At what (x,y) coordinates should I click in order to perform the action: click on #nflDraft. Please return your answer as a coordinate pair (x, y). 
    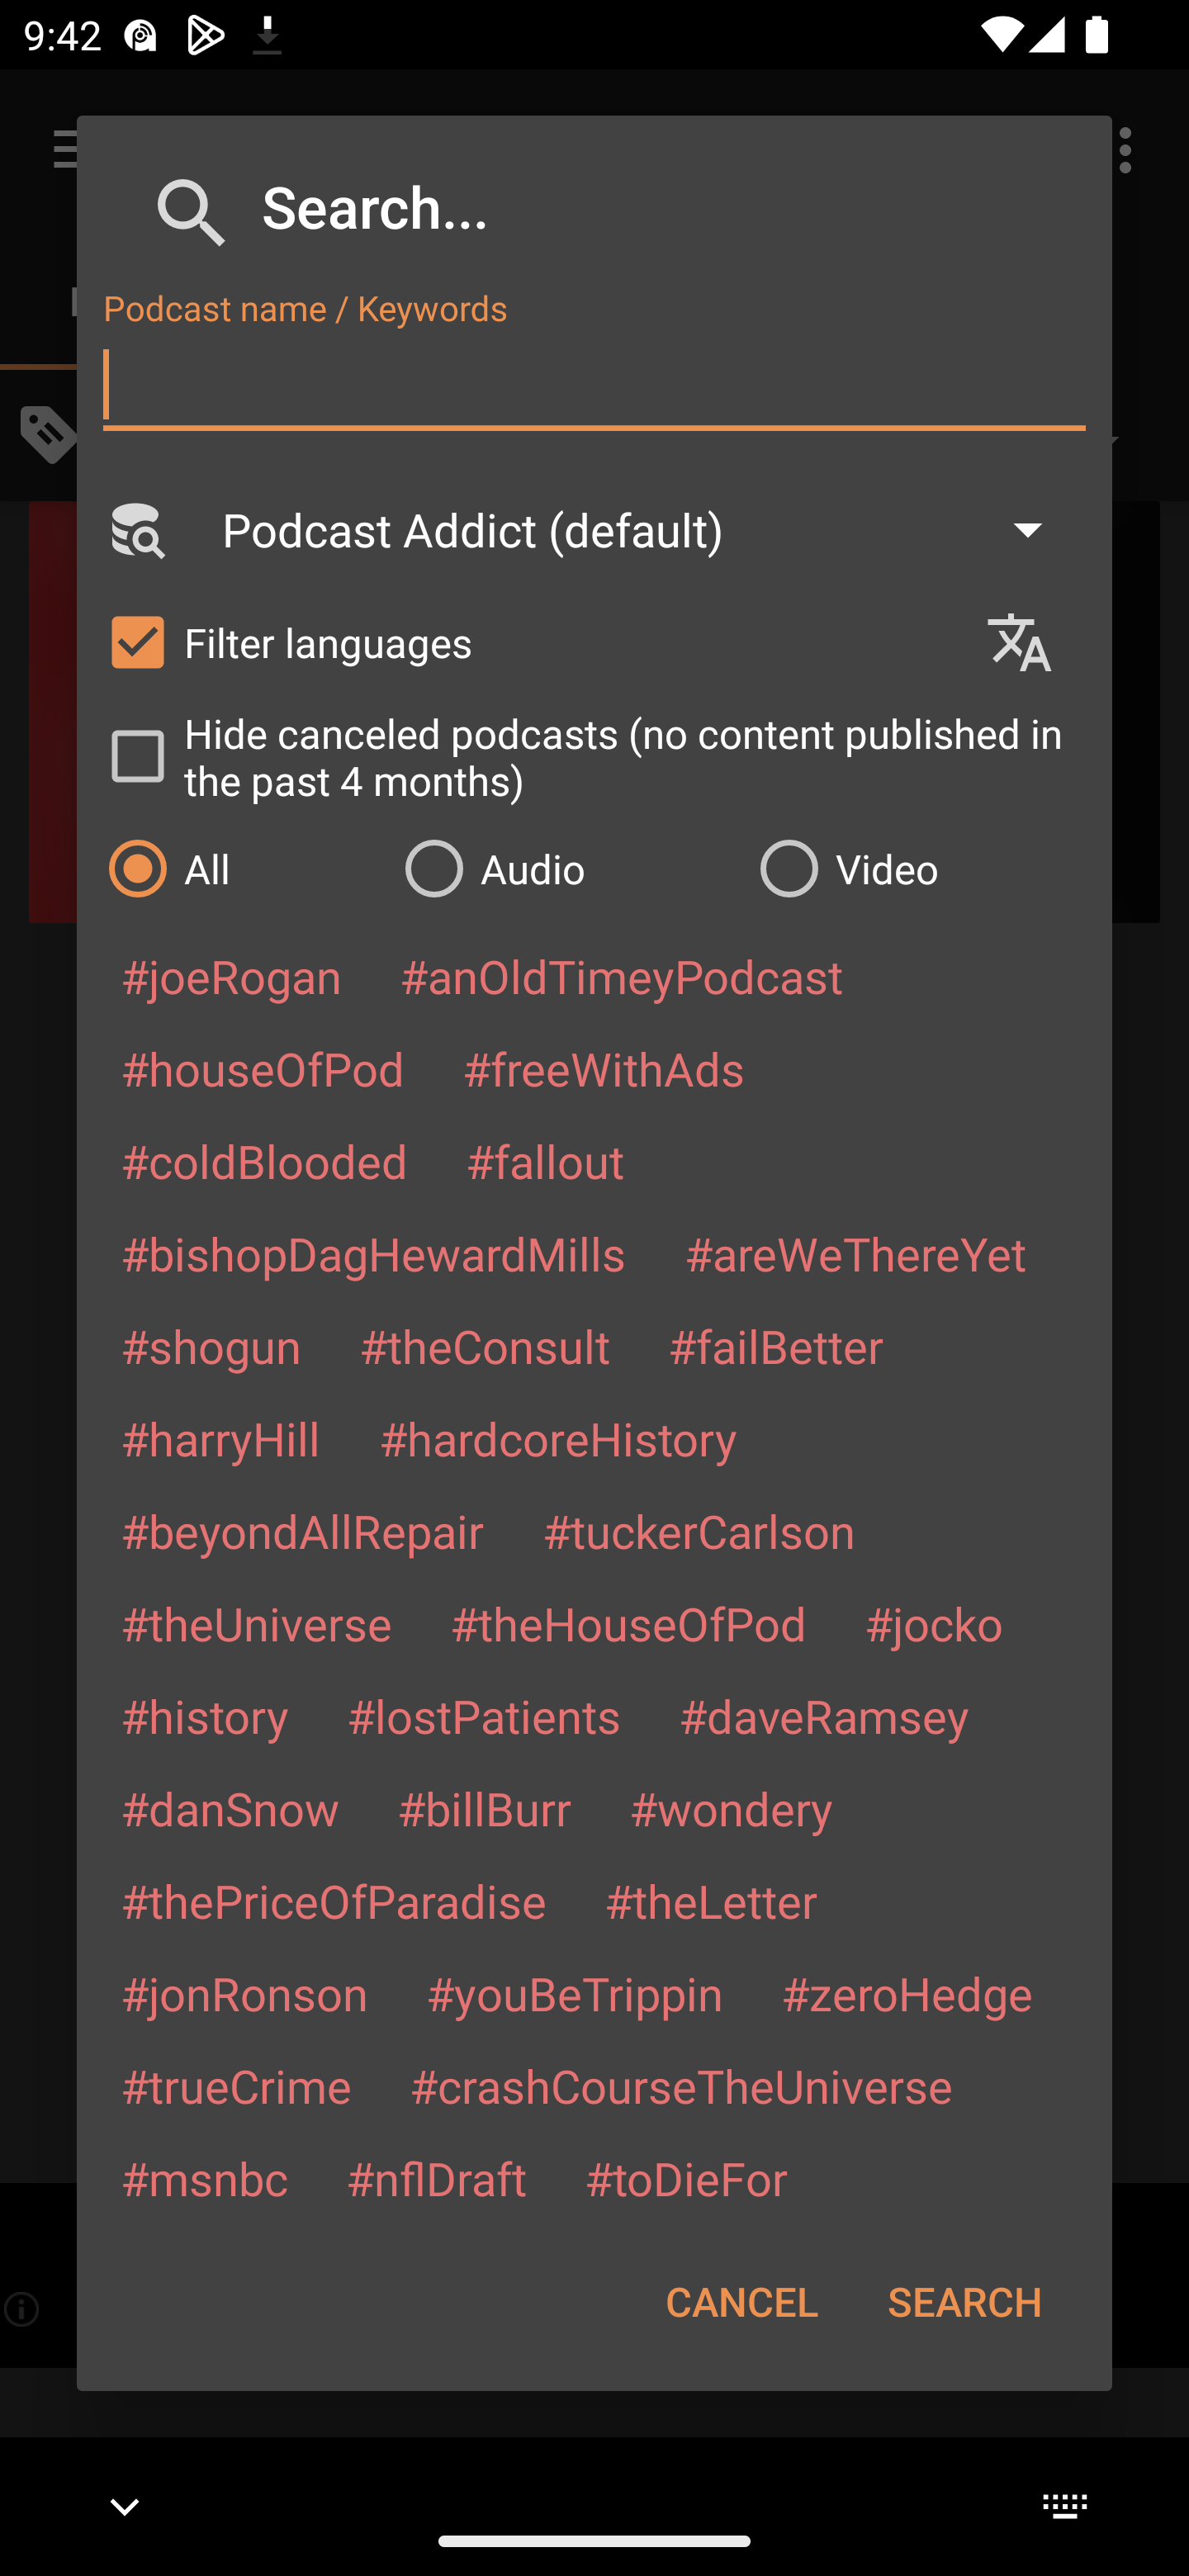
    Looking at the image, I should click on (436, 2177).